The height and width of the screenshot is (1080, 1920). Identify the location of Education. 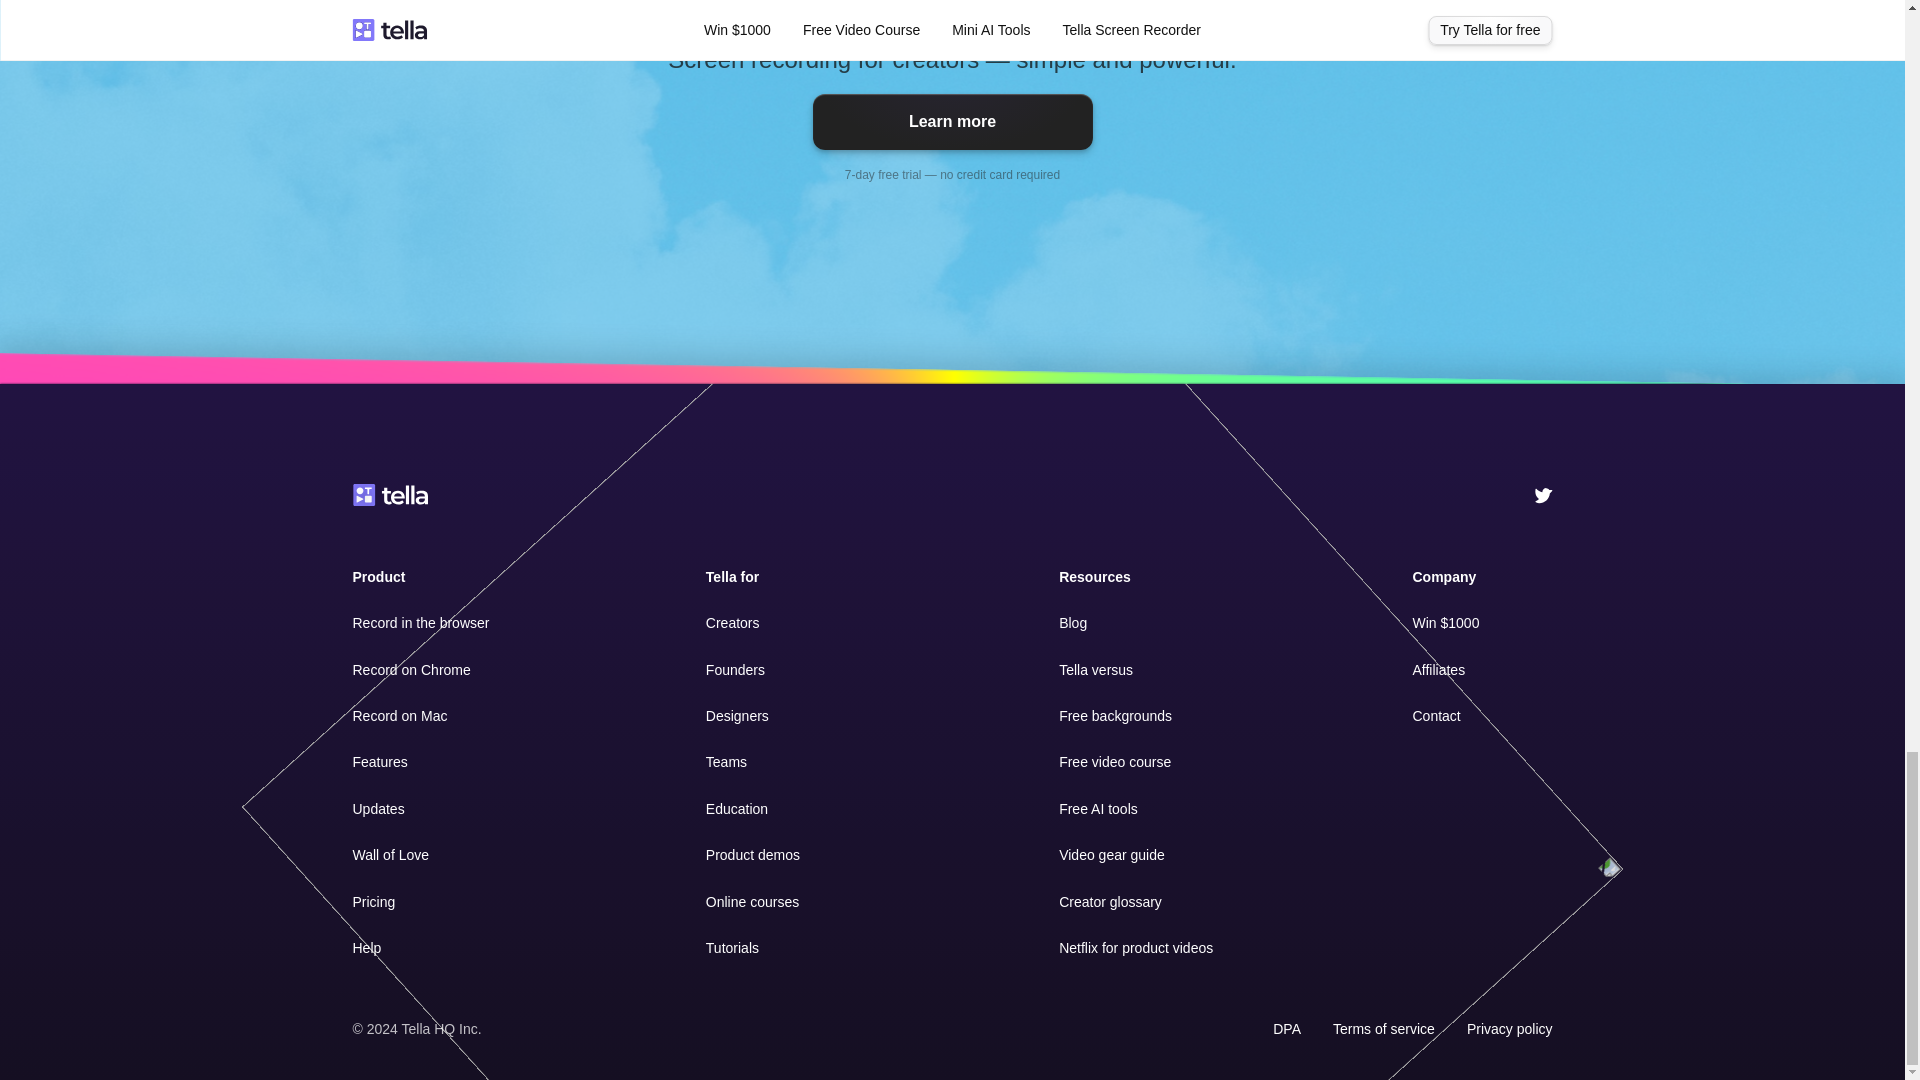
(737, 808).